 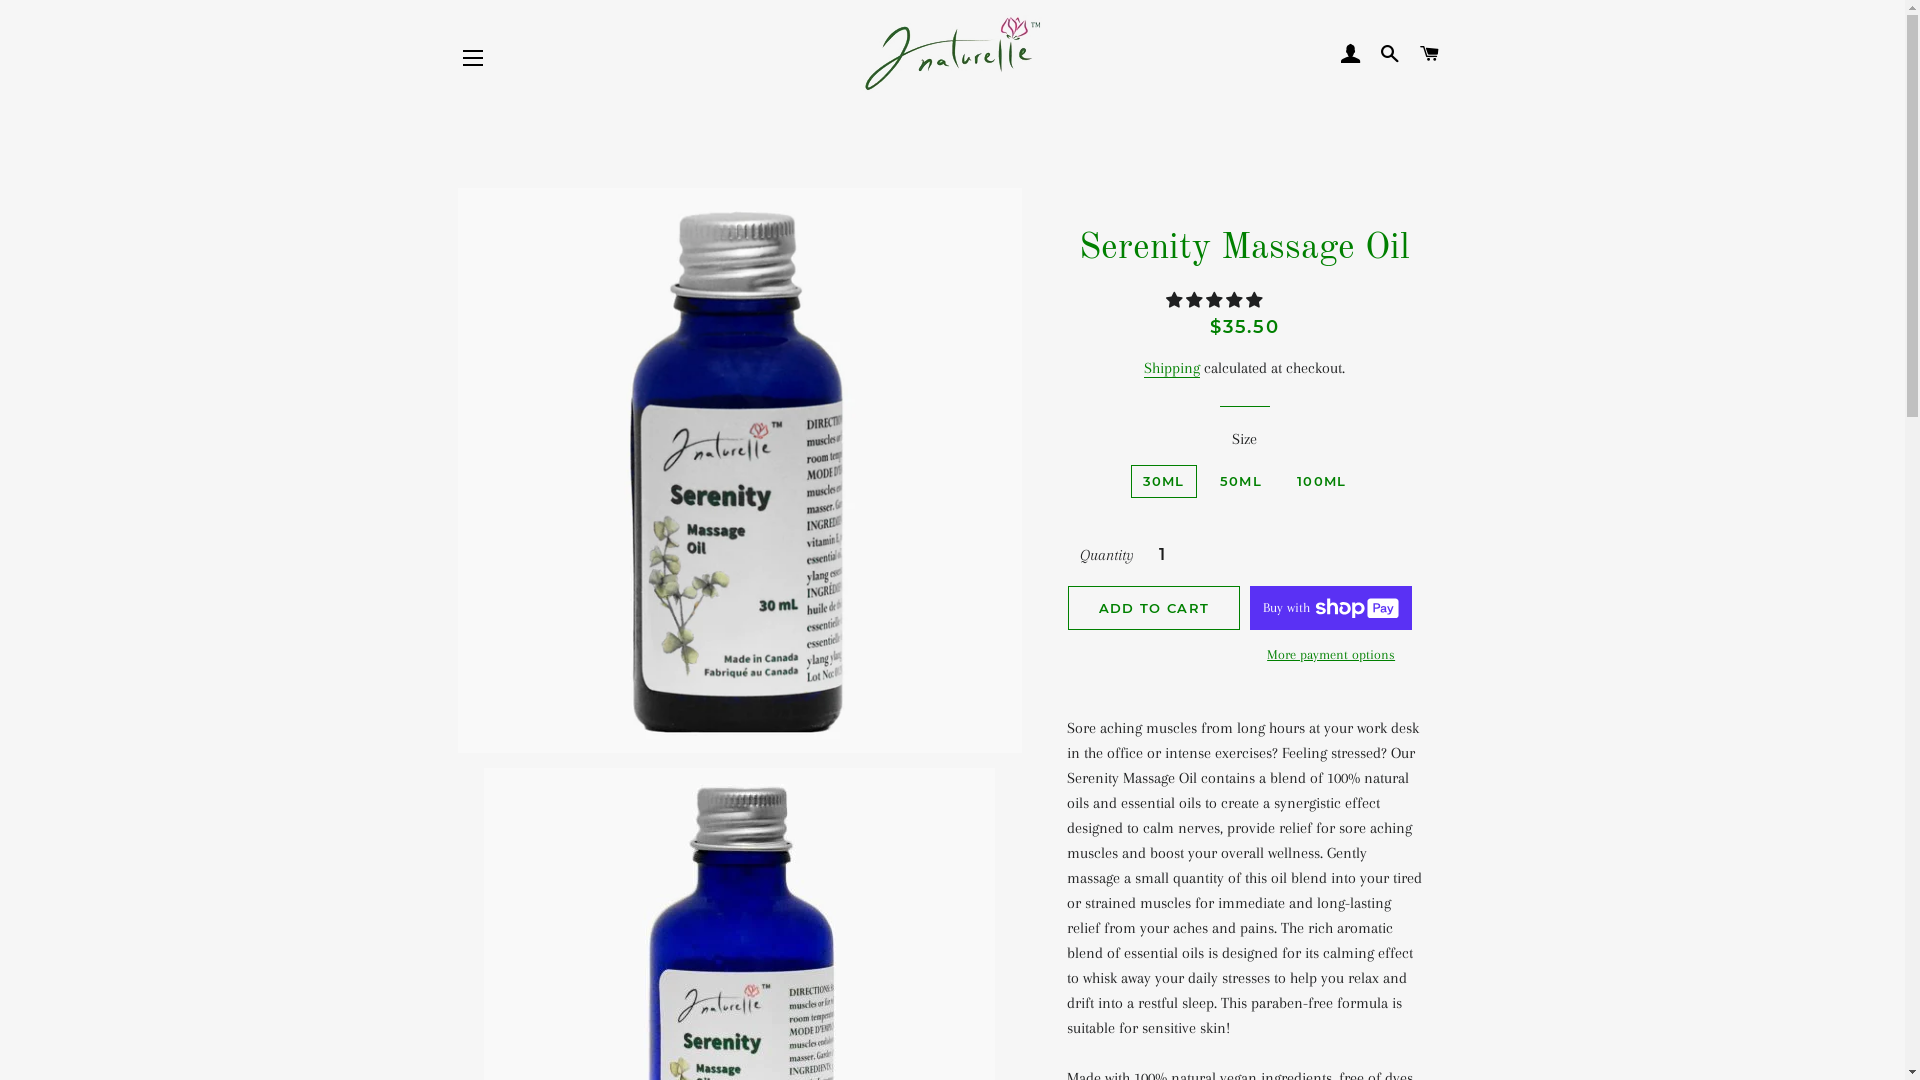 I want to click on SEARCH, so click(x=1390, y=54).